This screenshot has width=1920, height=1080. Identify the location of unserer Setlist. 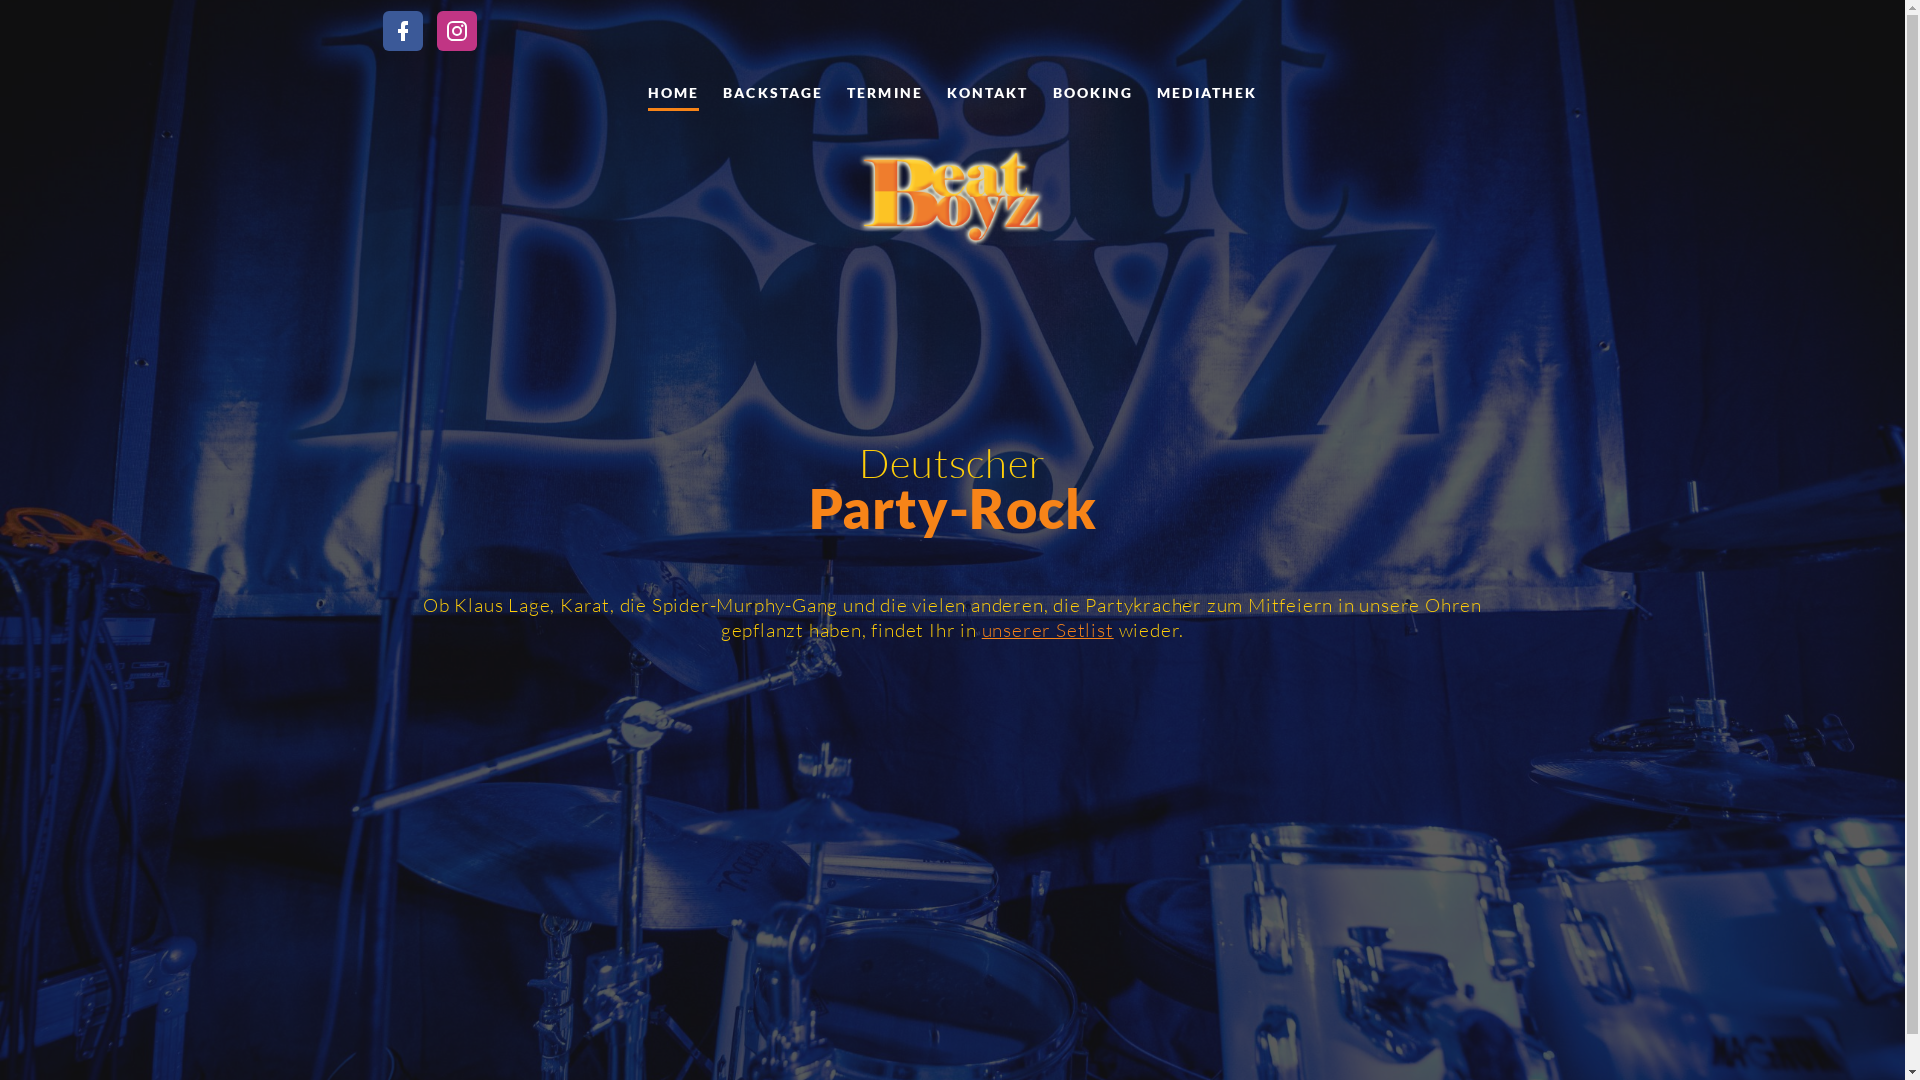
(1048, 630).